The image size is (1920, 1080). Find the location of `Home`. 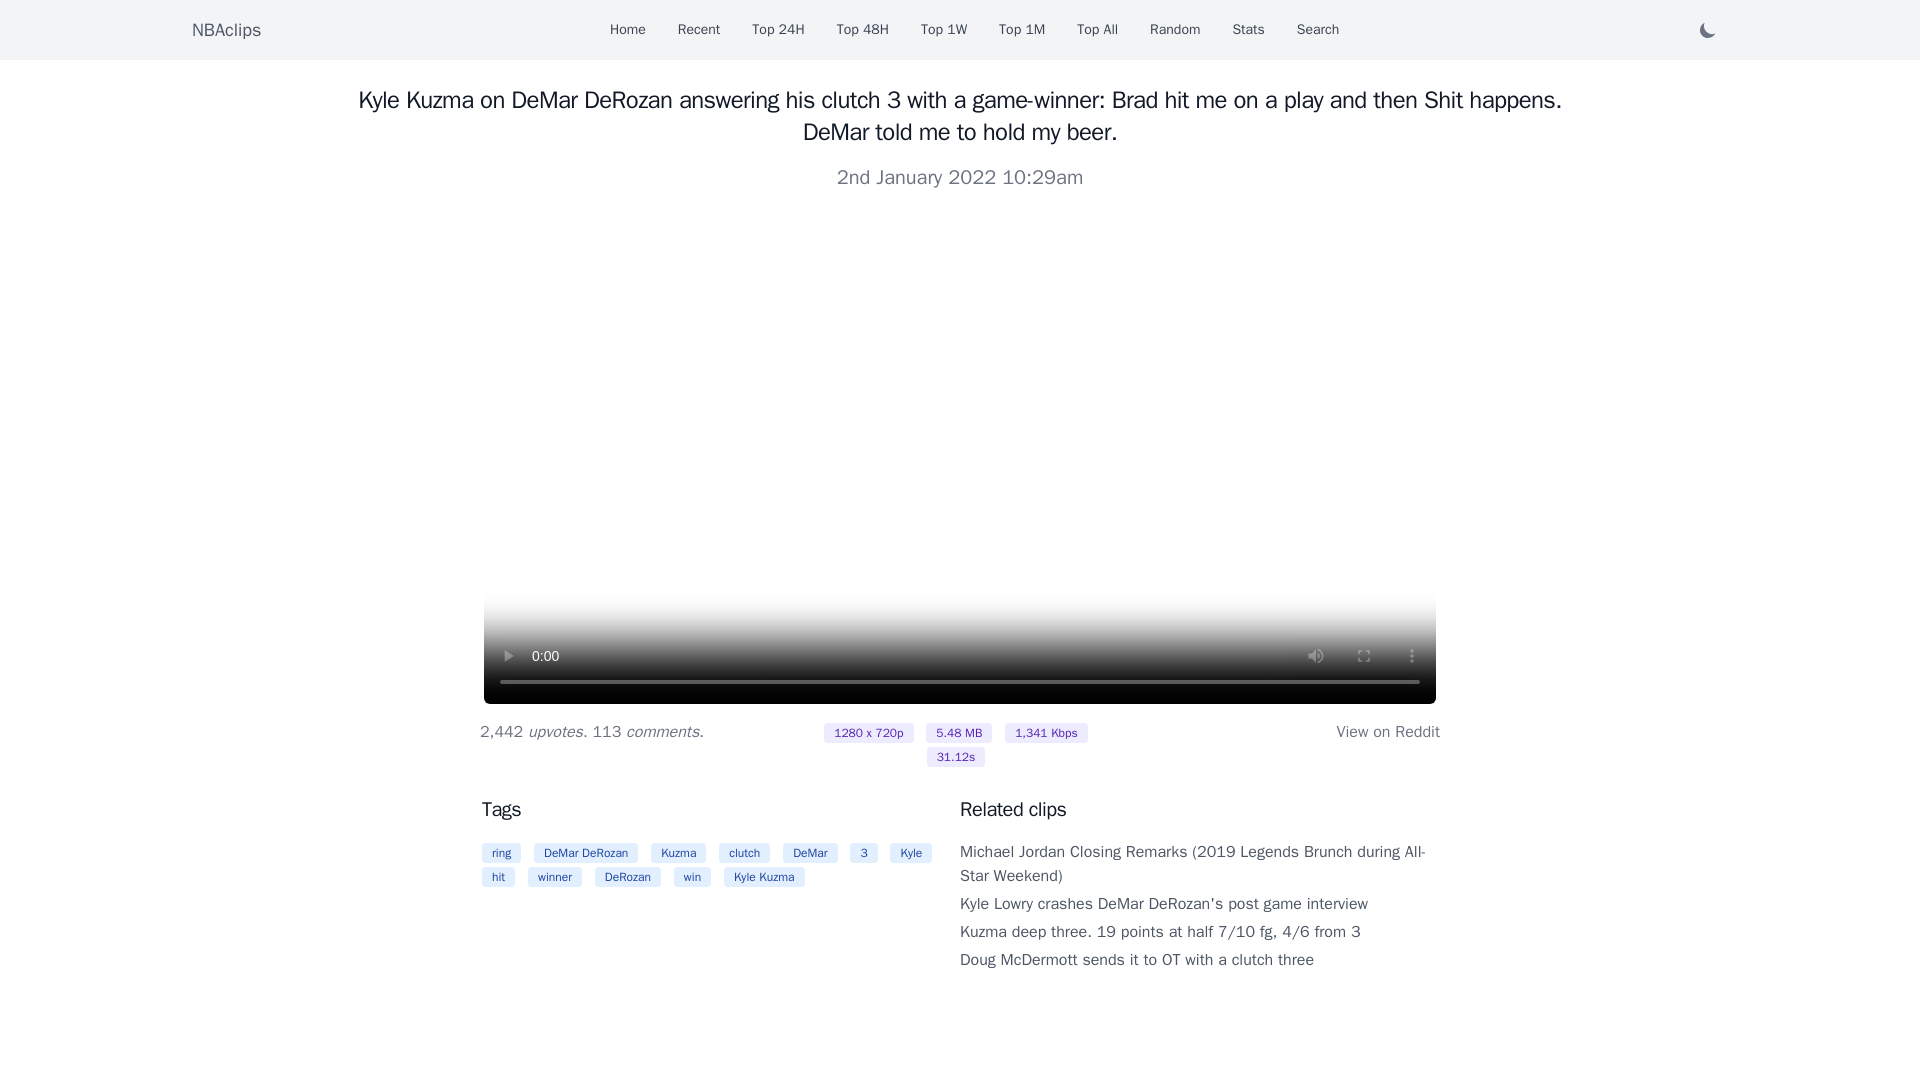

Home is located at coordinates (628, 30).